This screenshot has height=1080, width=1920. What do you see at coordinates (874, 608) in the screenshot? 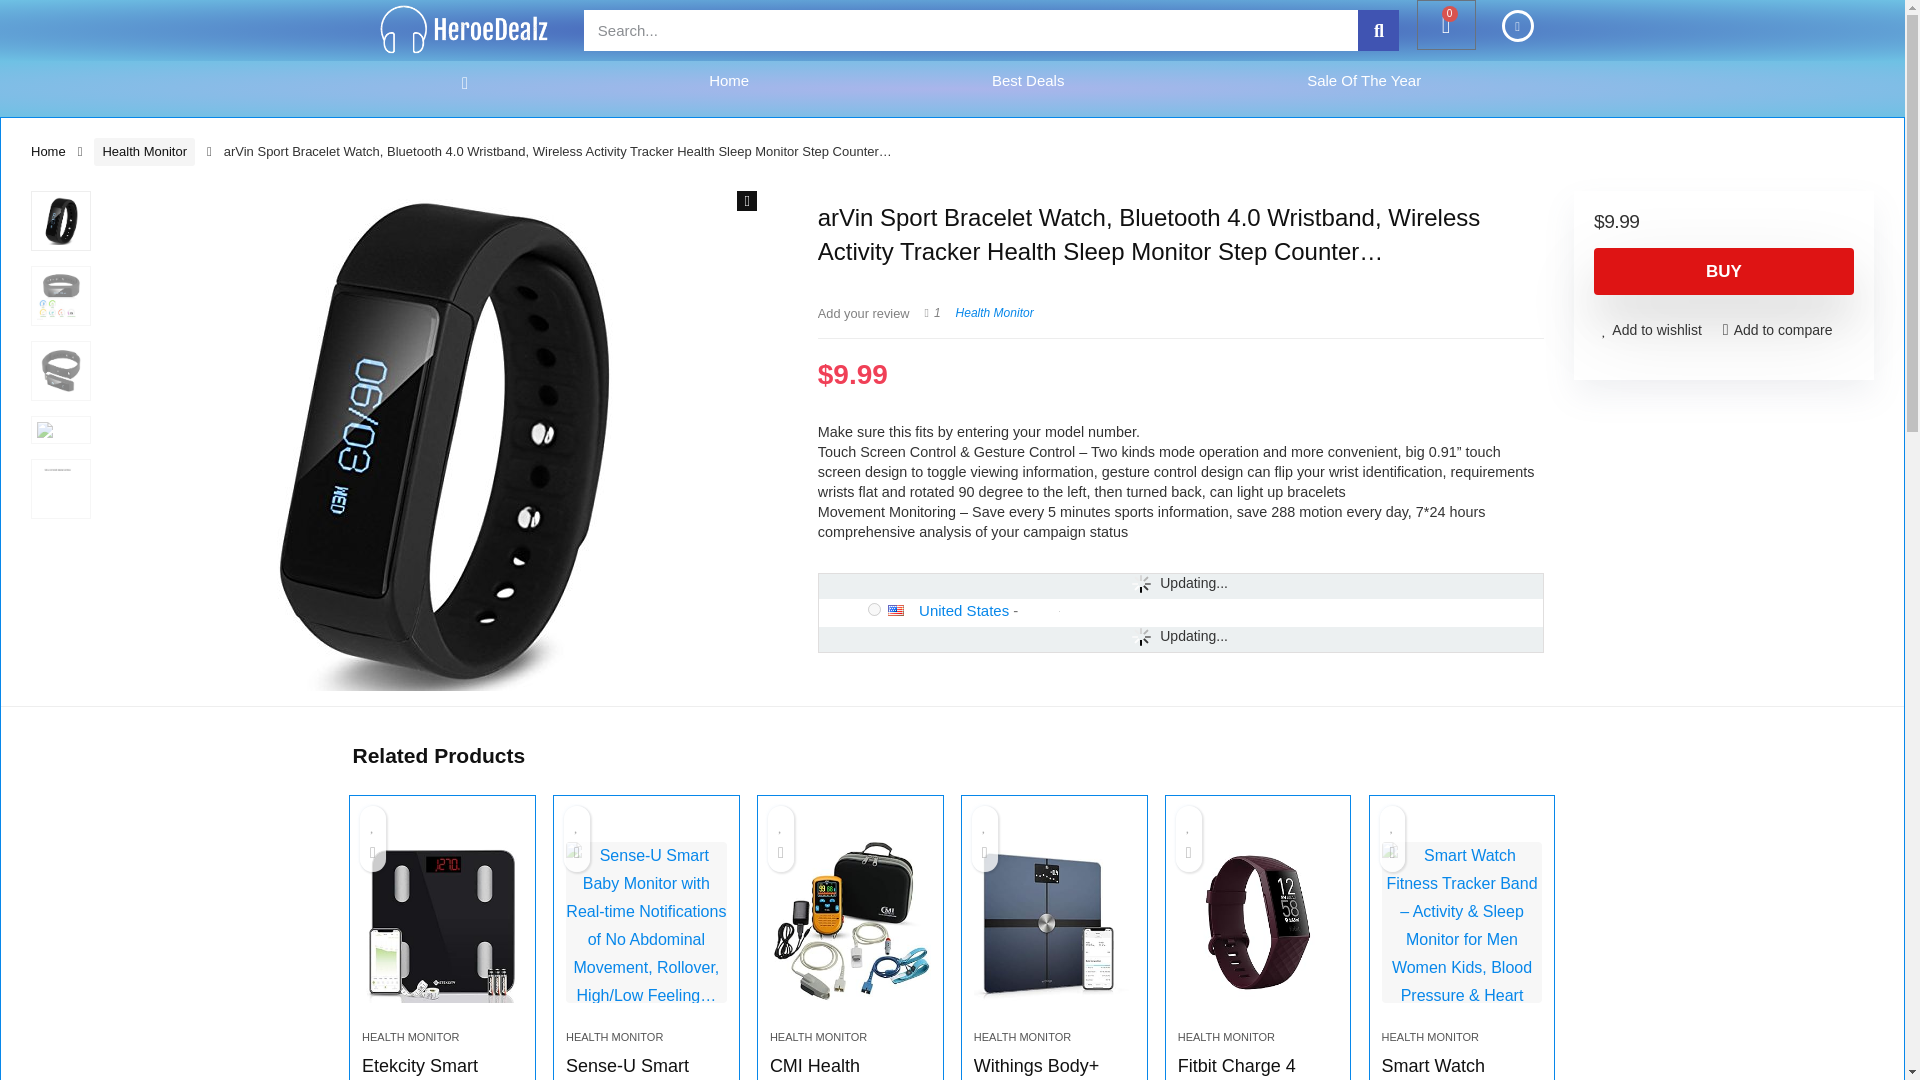
I see `on` at bounding box center [874, 608].